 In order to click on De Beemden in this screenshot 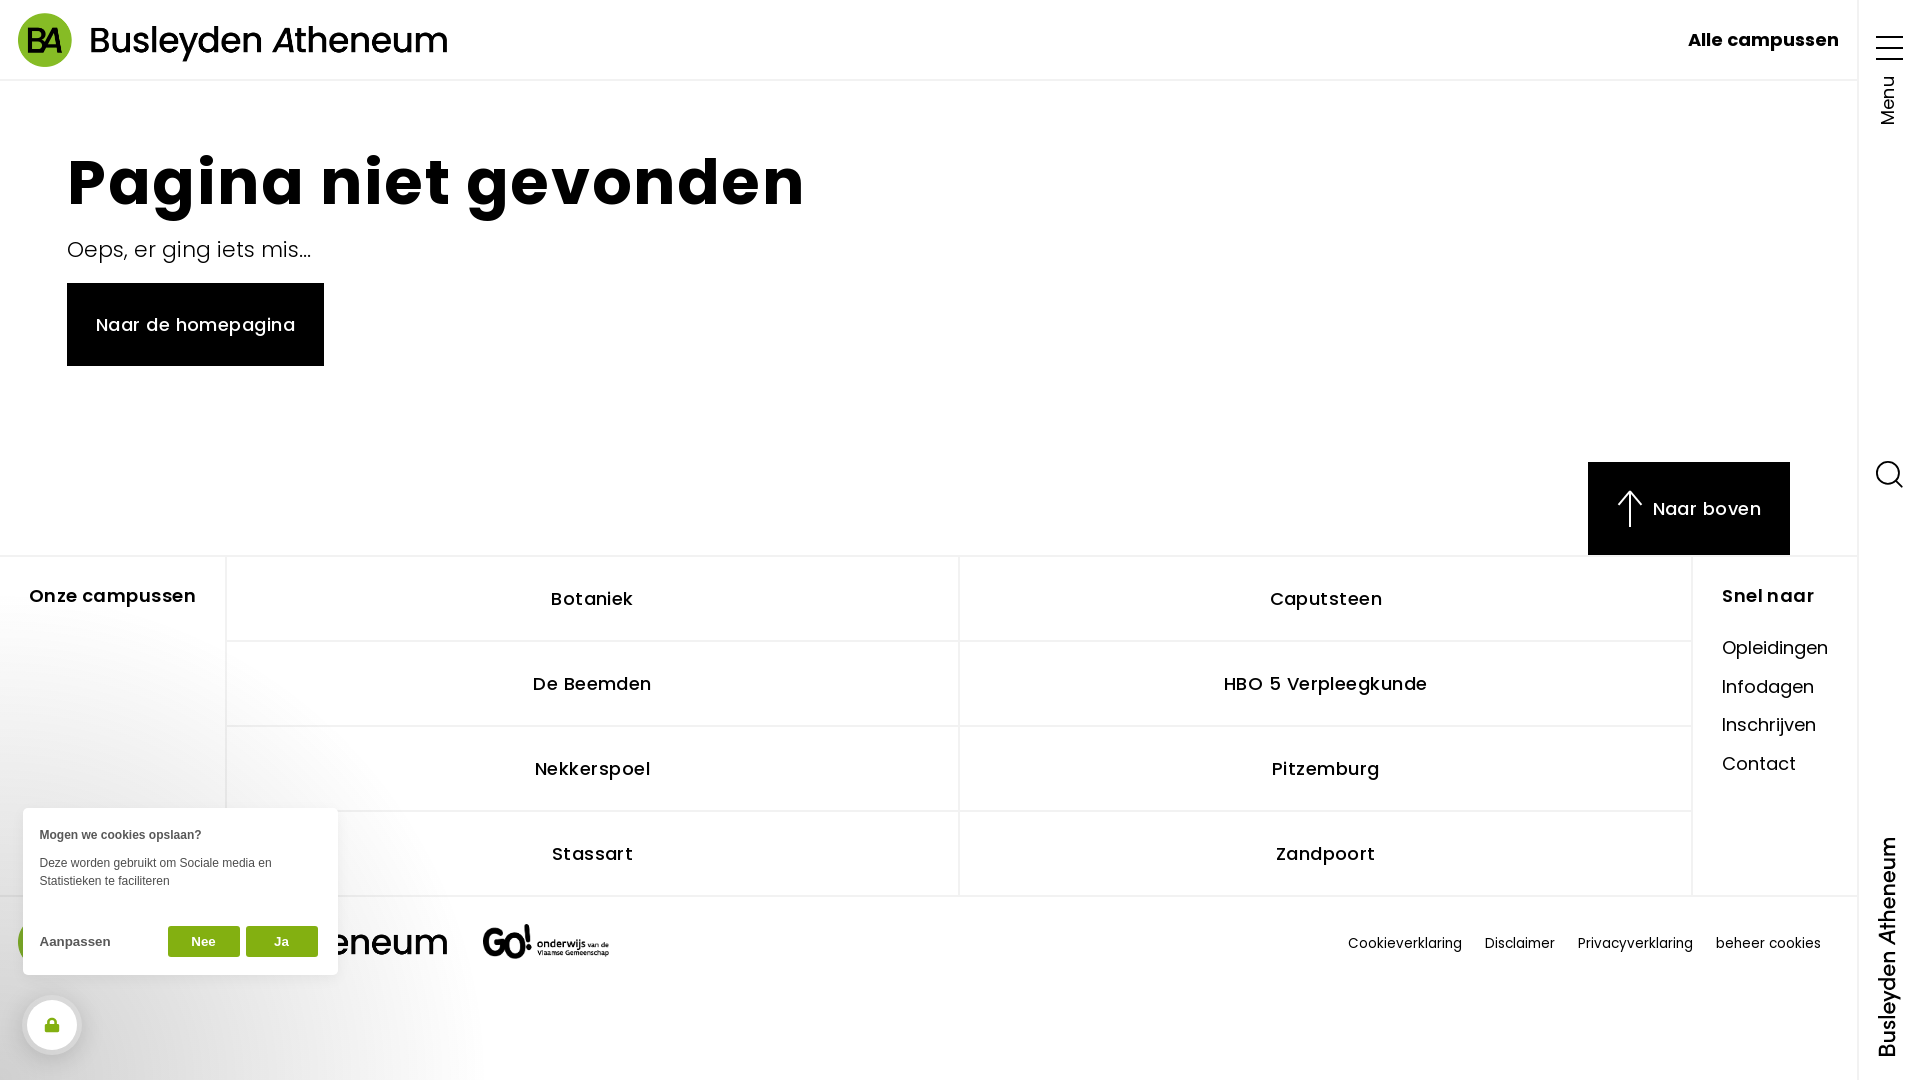, I will do `click(594, 684)`.